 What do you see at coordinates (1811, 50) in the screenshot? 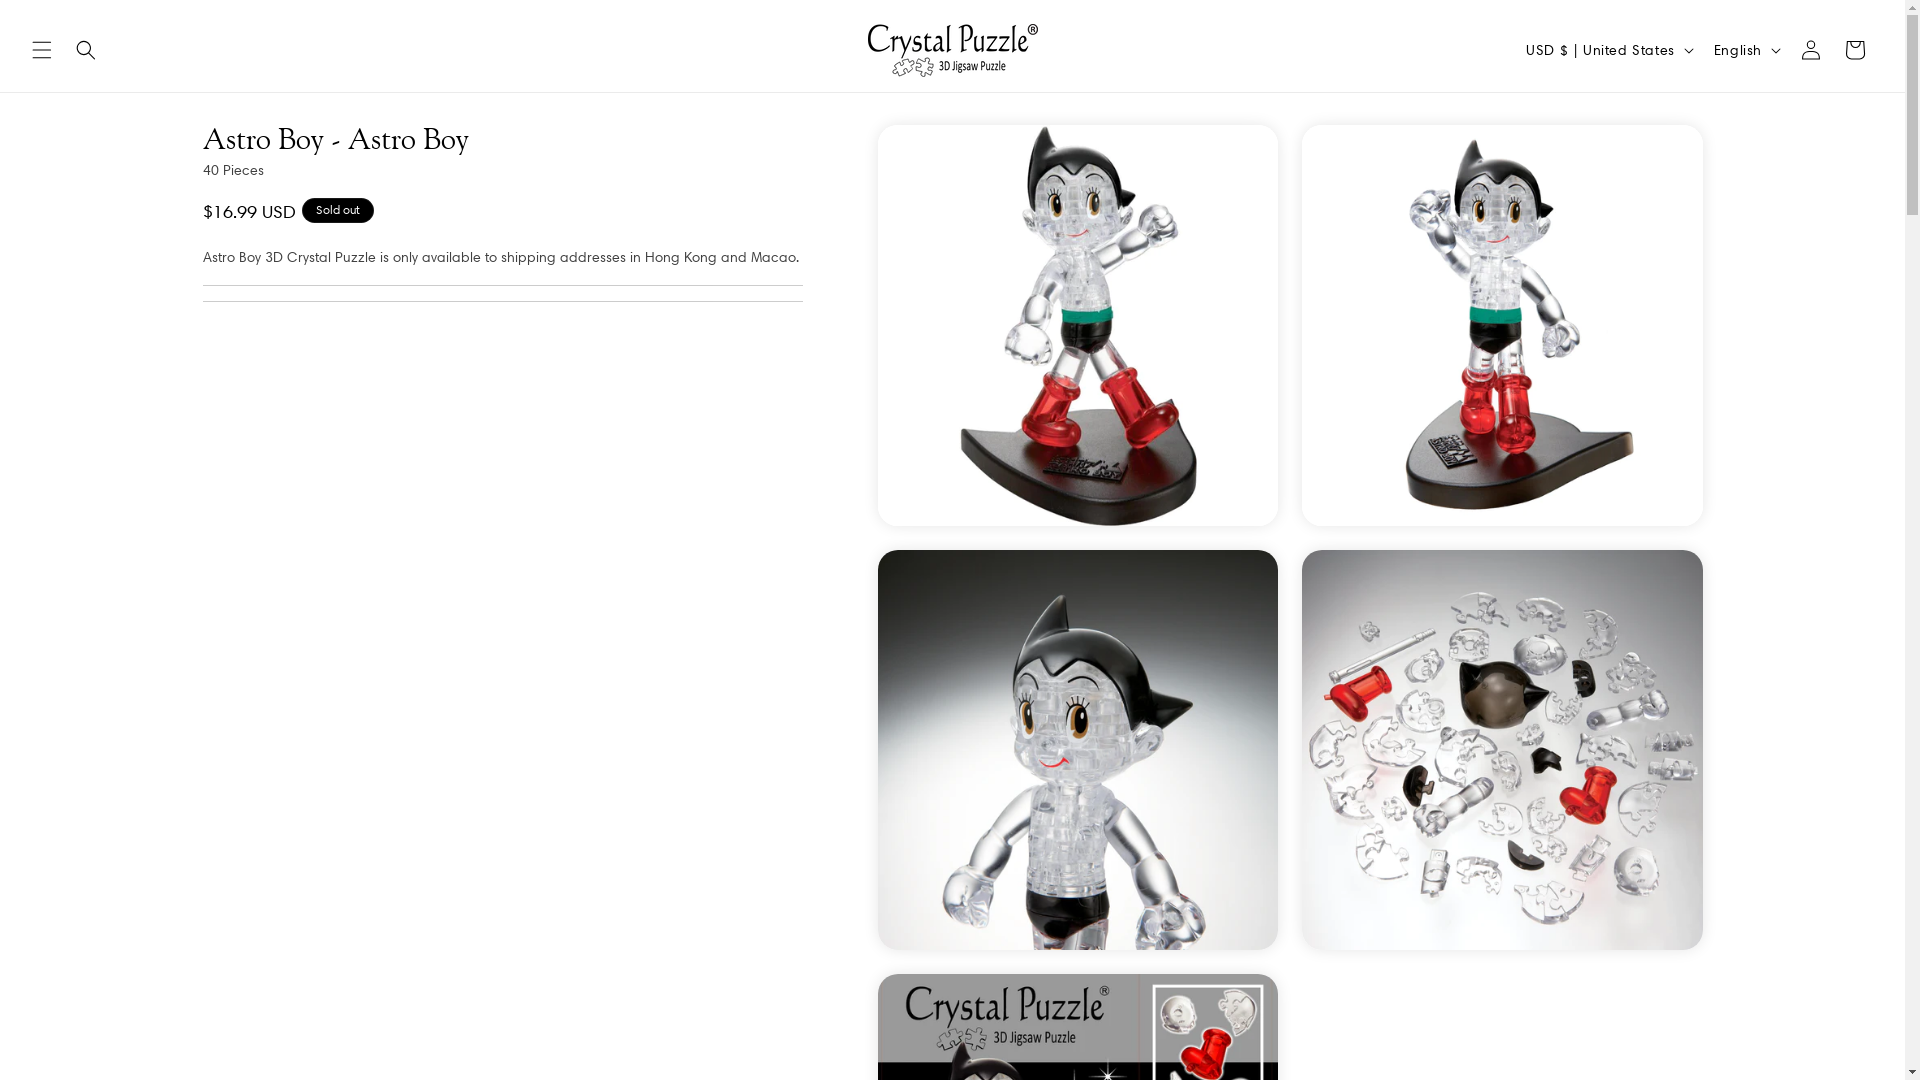
I see `Log in` at bounding box center [1811, 50].